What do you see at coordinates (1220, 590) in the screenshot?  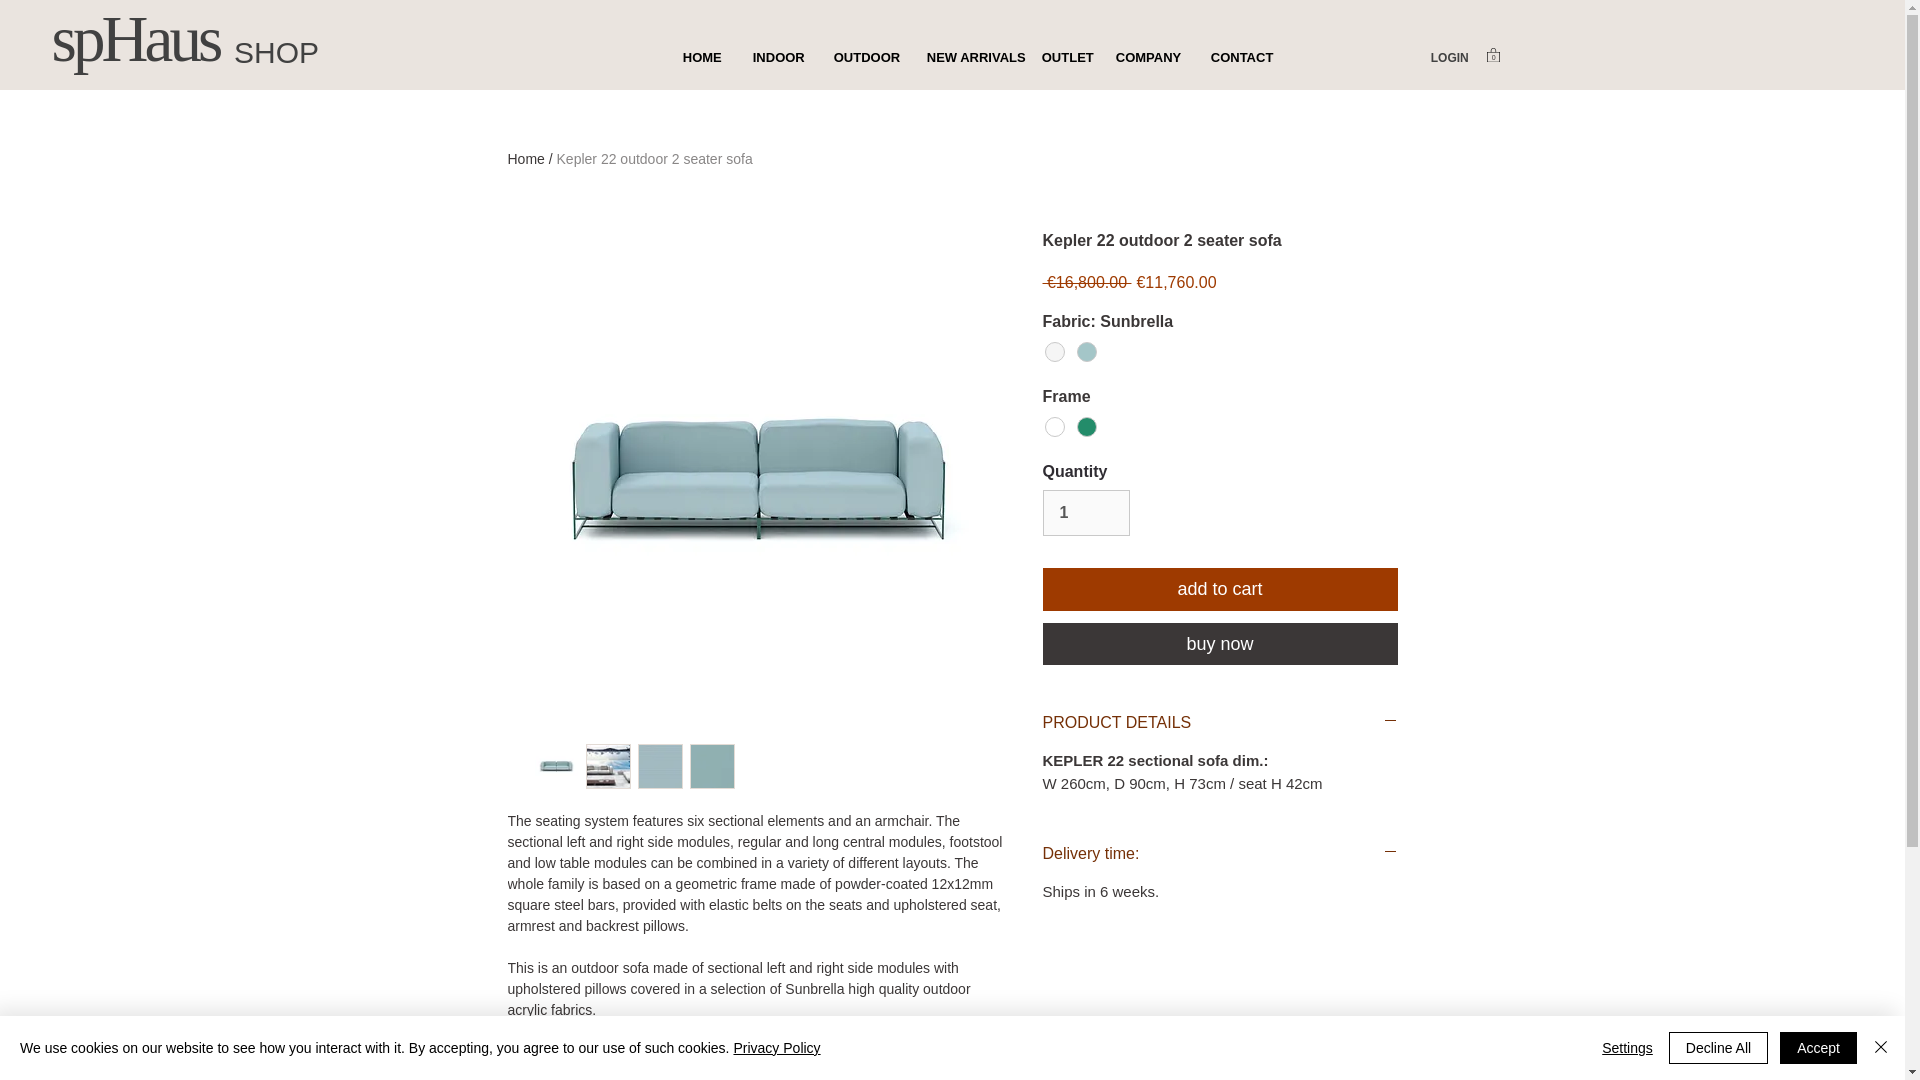 I see `add to cart` at bounding box center [1220, 590].